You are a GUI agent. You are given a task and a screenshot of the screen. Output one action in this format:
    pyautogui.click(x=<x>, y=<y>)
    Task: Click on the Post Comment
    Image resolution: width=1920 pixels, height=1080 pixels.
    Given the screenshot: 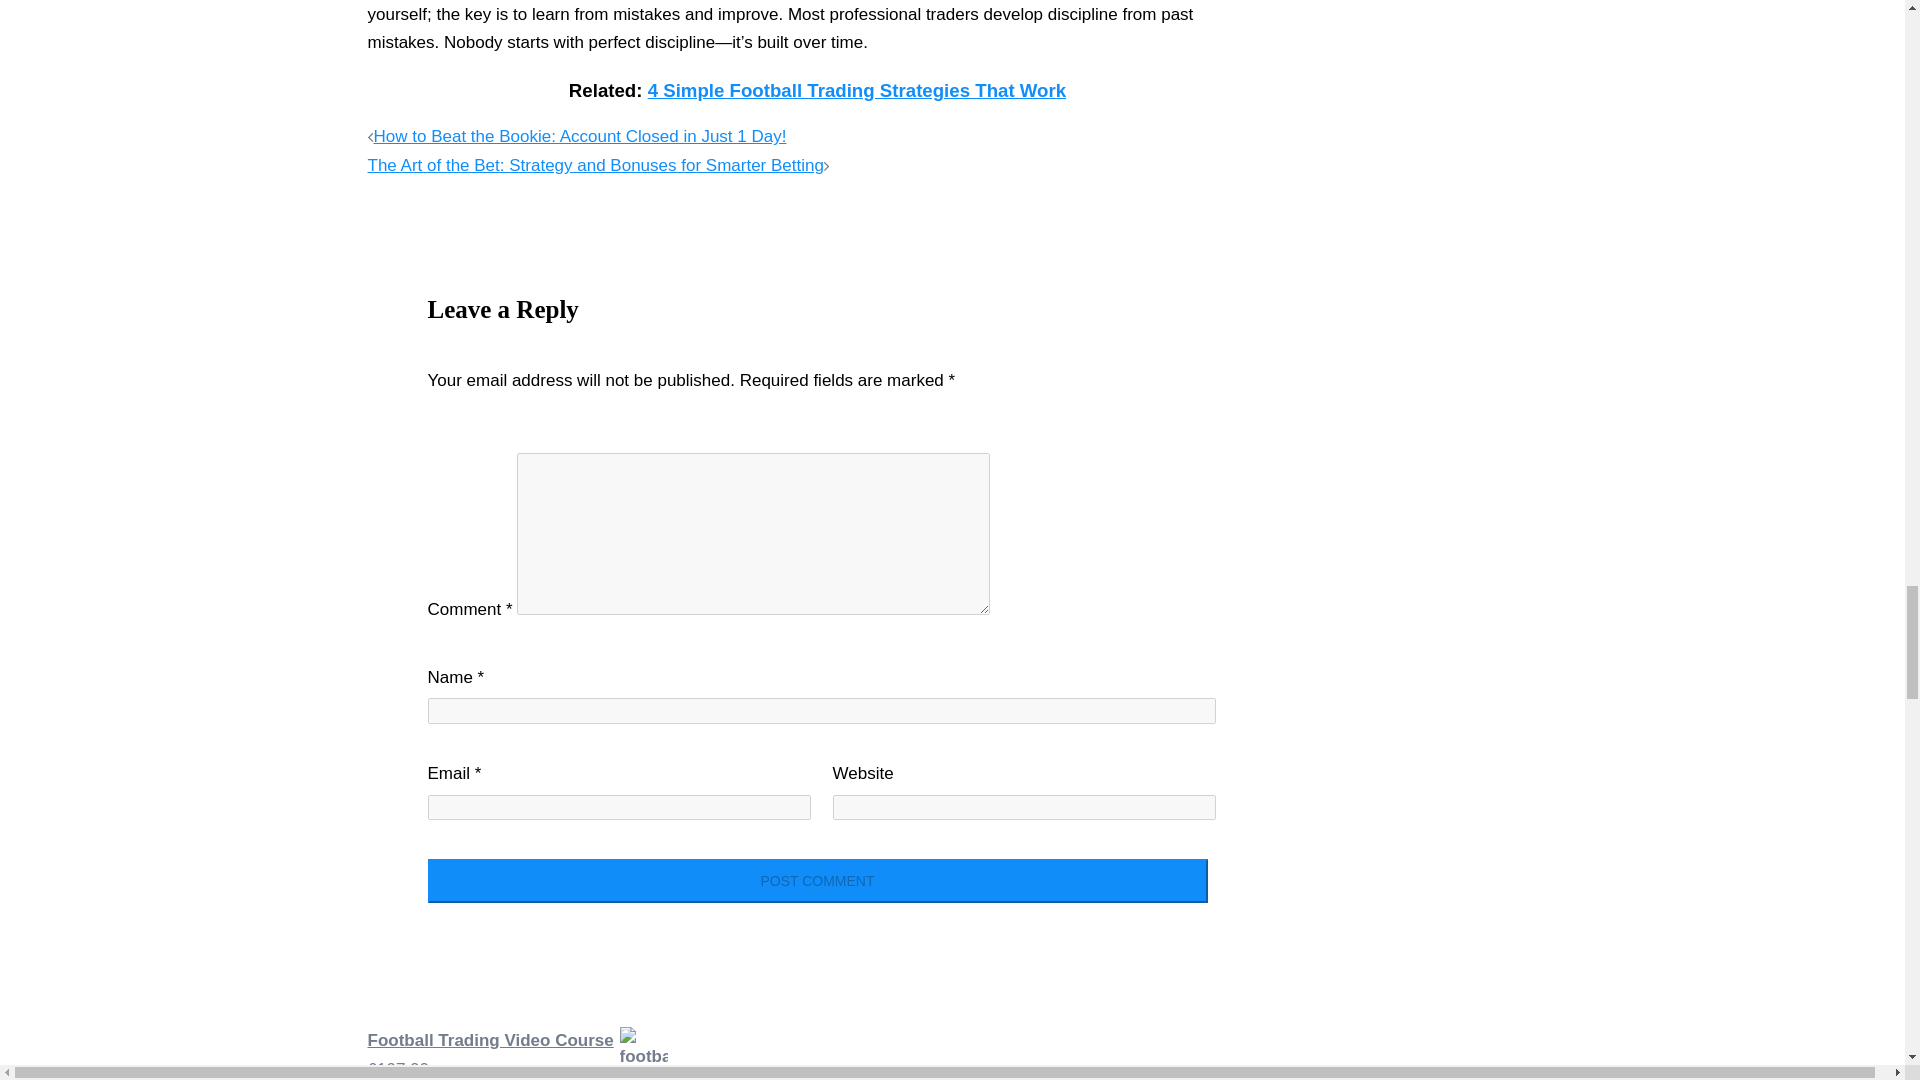 What is the action you would take?
    pyautogui.click(x=818, y=880)
    